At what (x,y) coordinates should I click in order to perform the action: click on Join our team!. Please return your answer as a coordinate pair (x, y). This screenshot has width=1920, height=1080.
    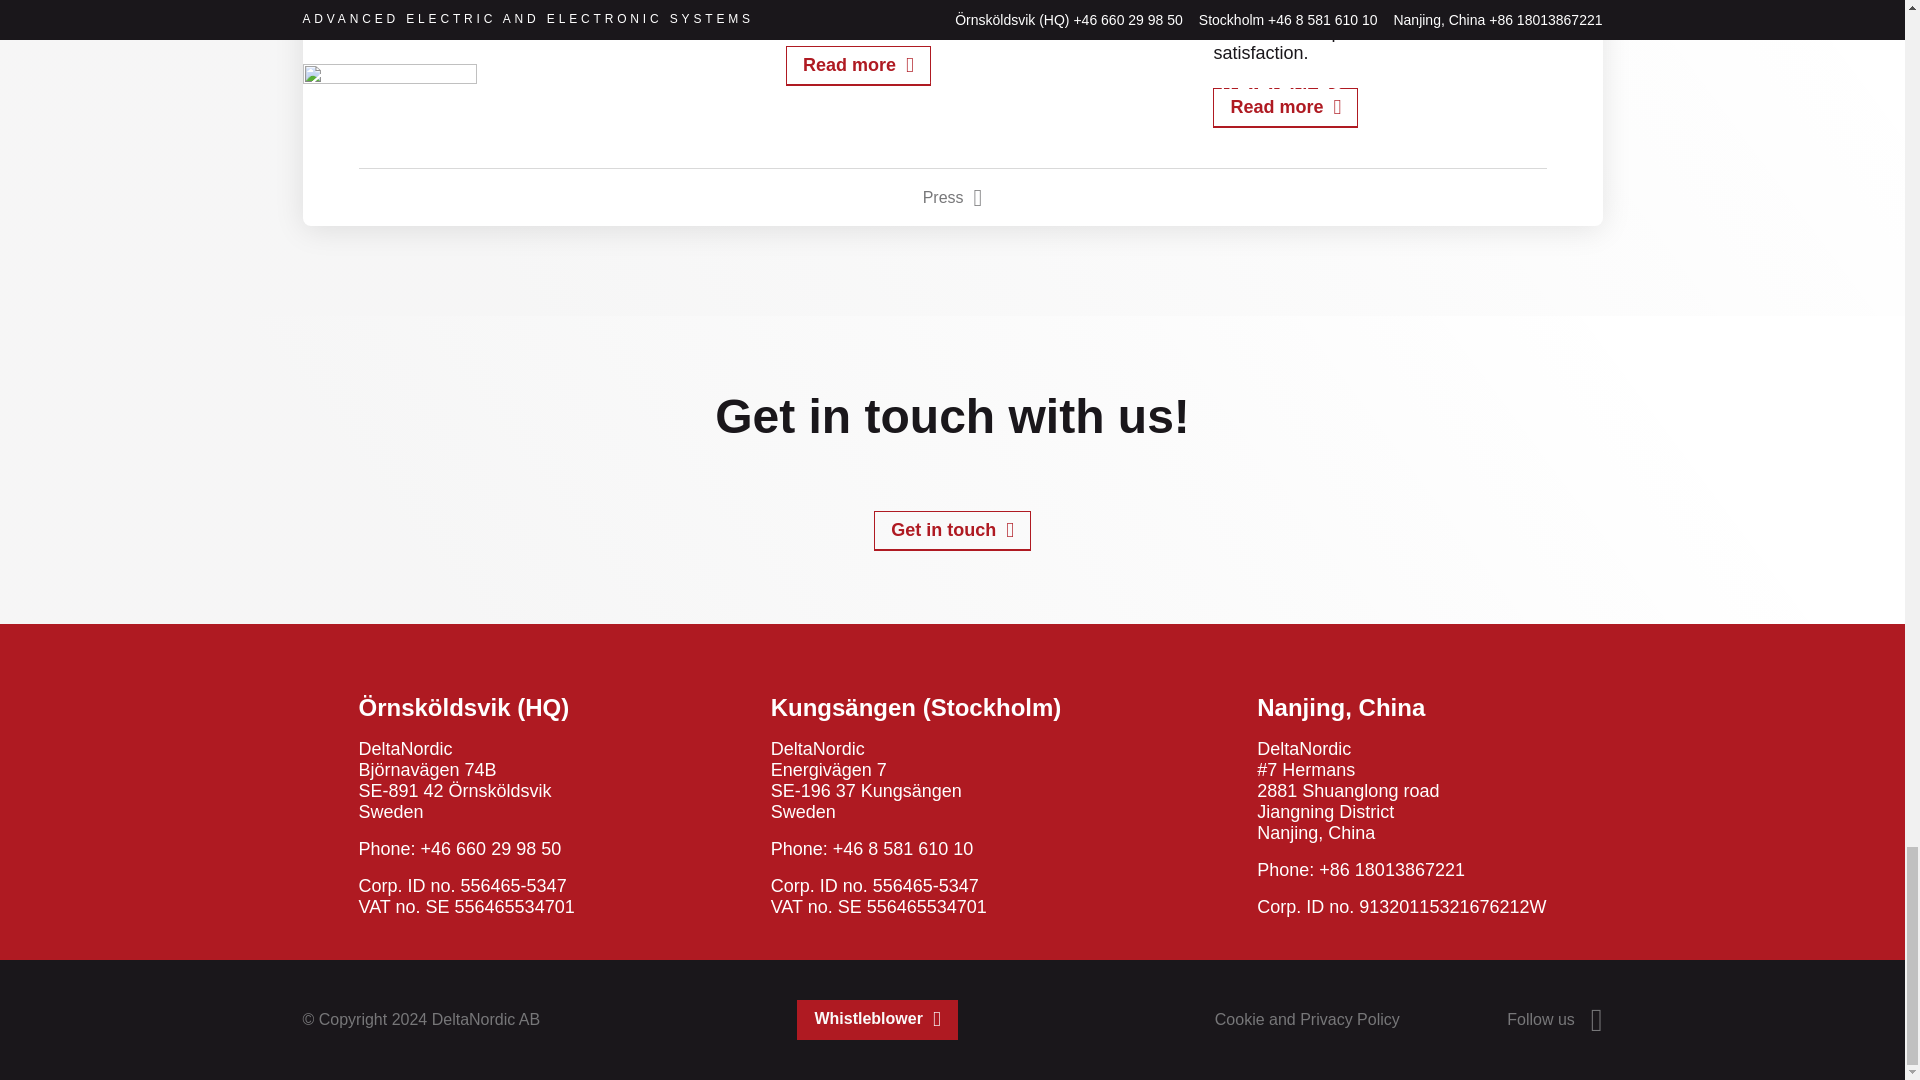
    Looking at the image, I should click on (430, 18).